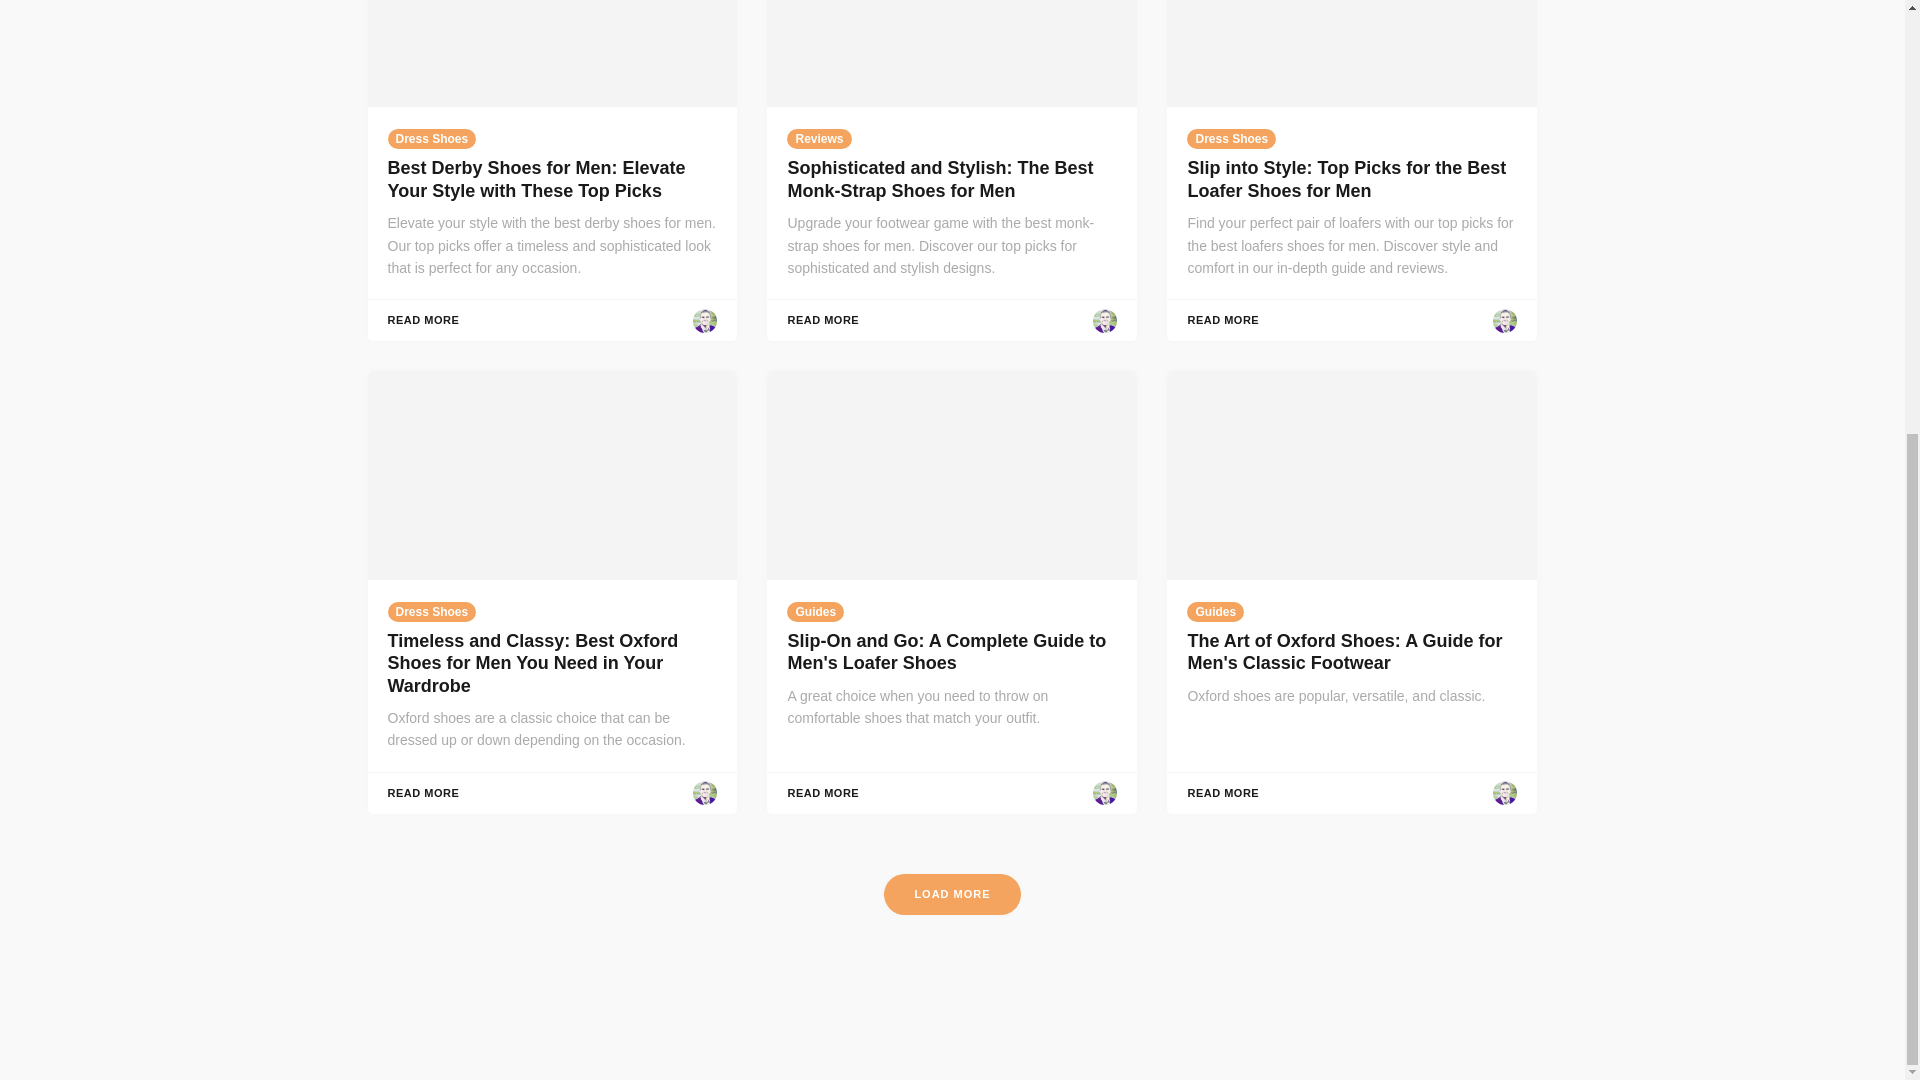 The width and height of the screenshot is (1920, 1080). Describe the element at coordinates (424, 794) in the screenshot. I see `READ MORE` at that location.